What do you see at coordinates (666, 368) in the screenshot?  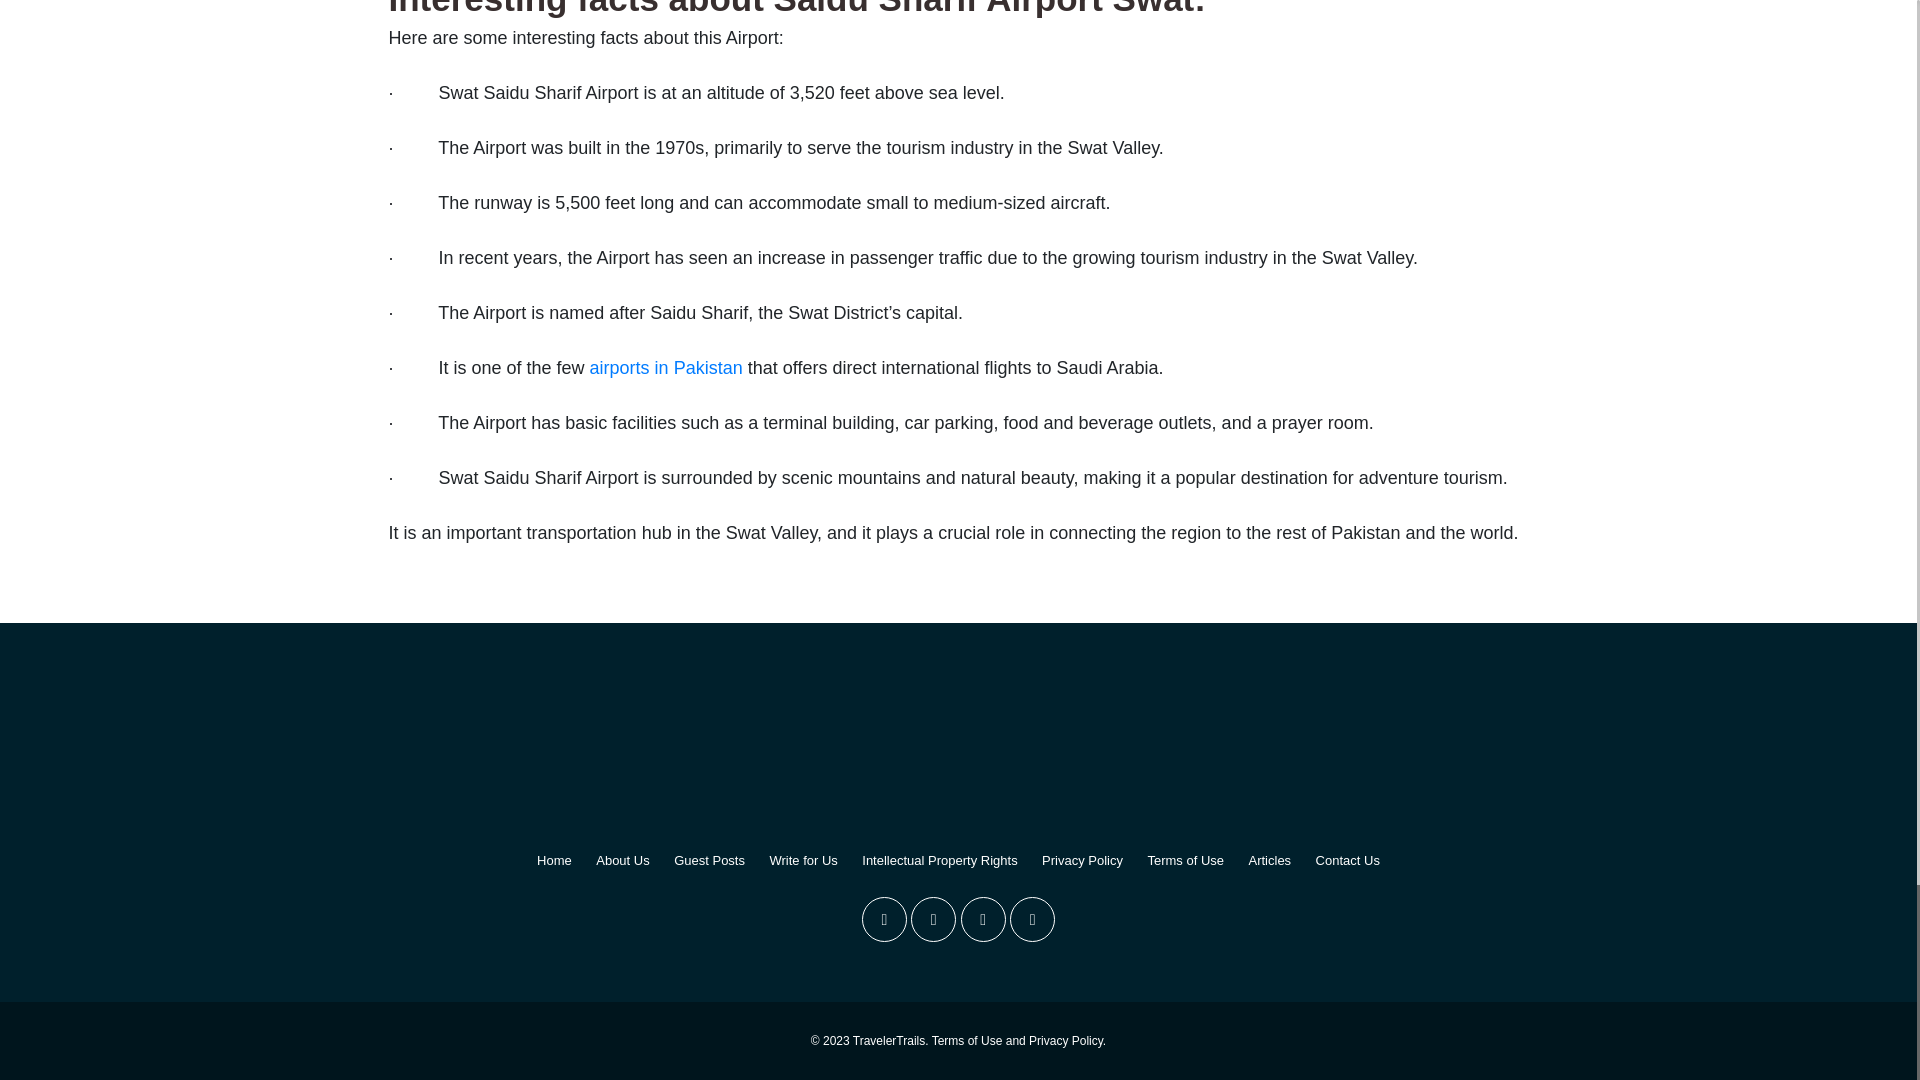 I see `airports in Pakistan` at bounding box center [666, 368].